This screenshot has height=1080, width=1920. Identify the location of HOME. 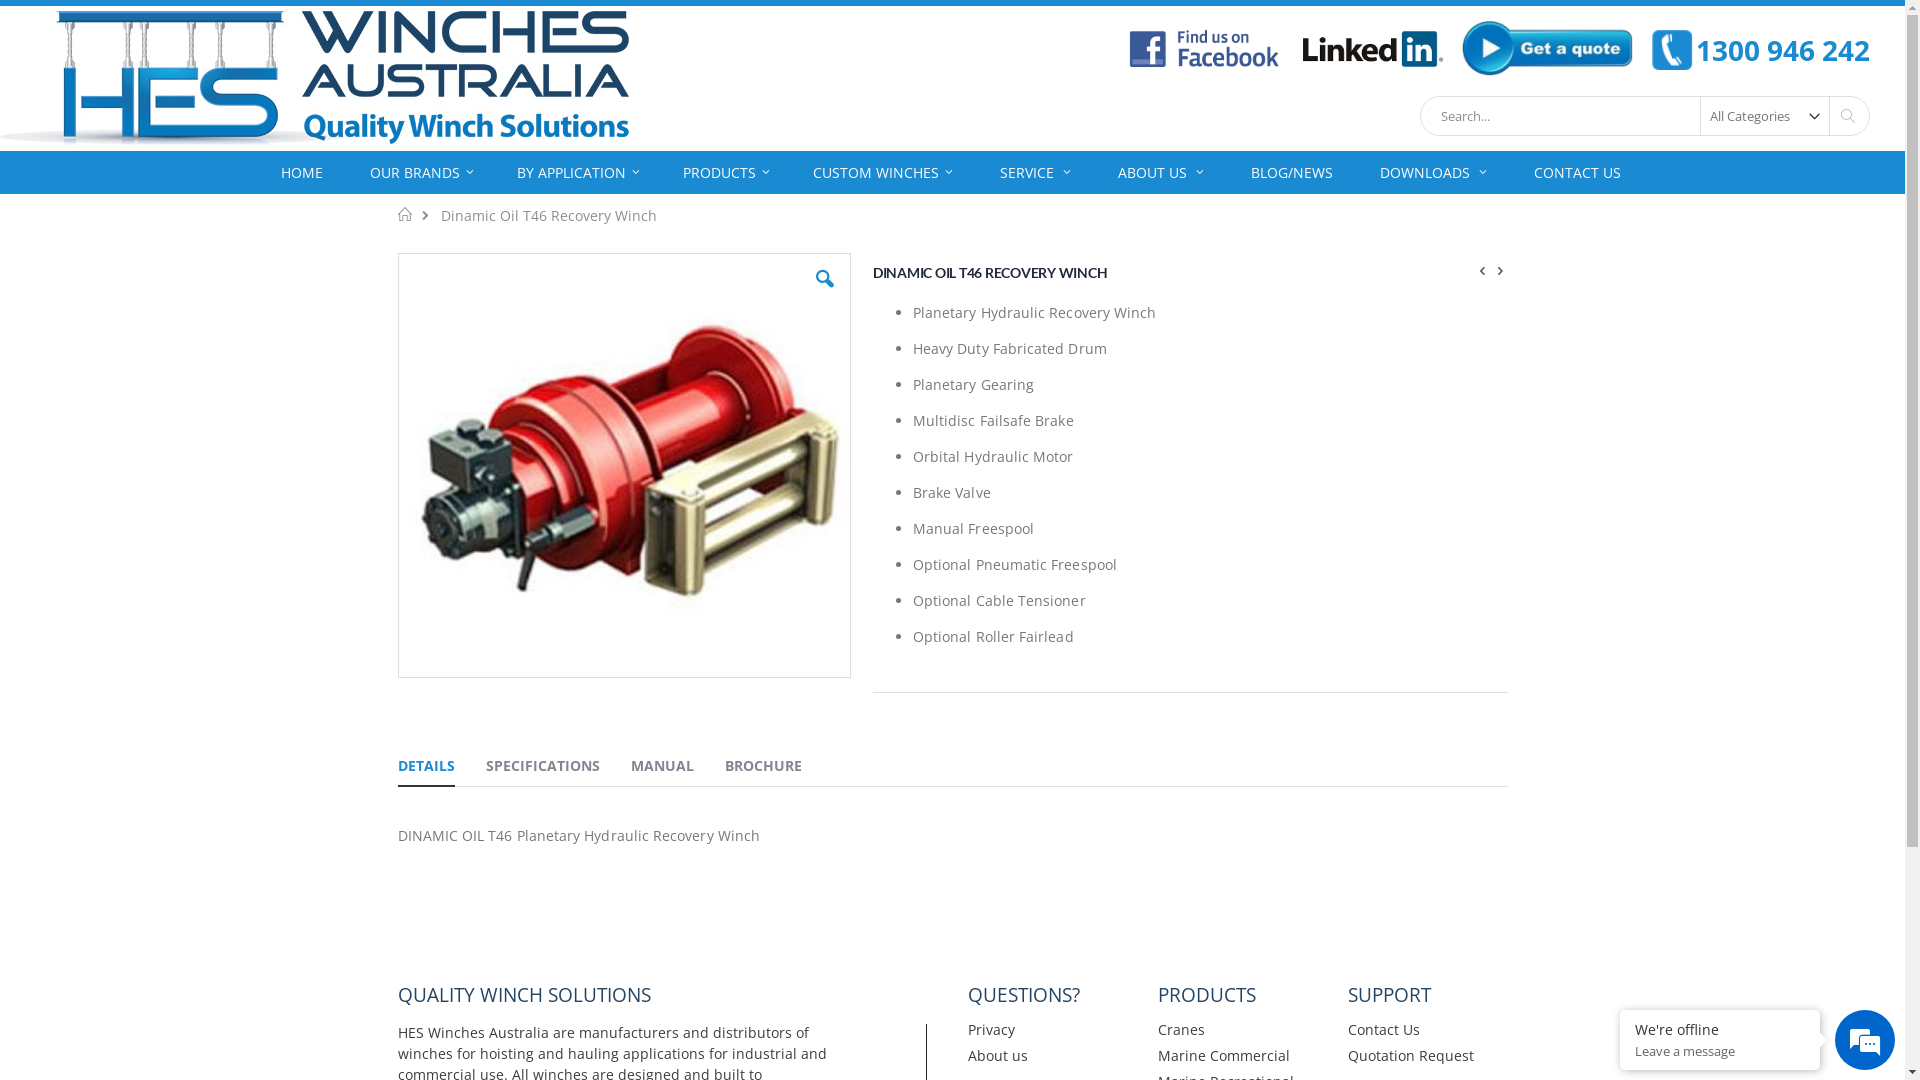
(302, 172).